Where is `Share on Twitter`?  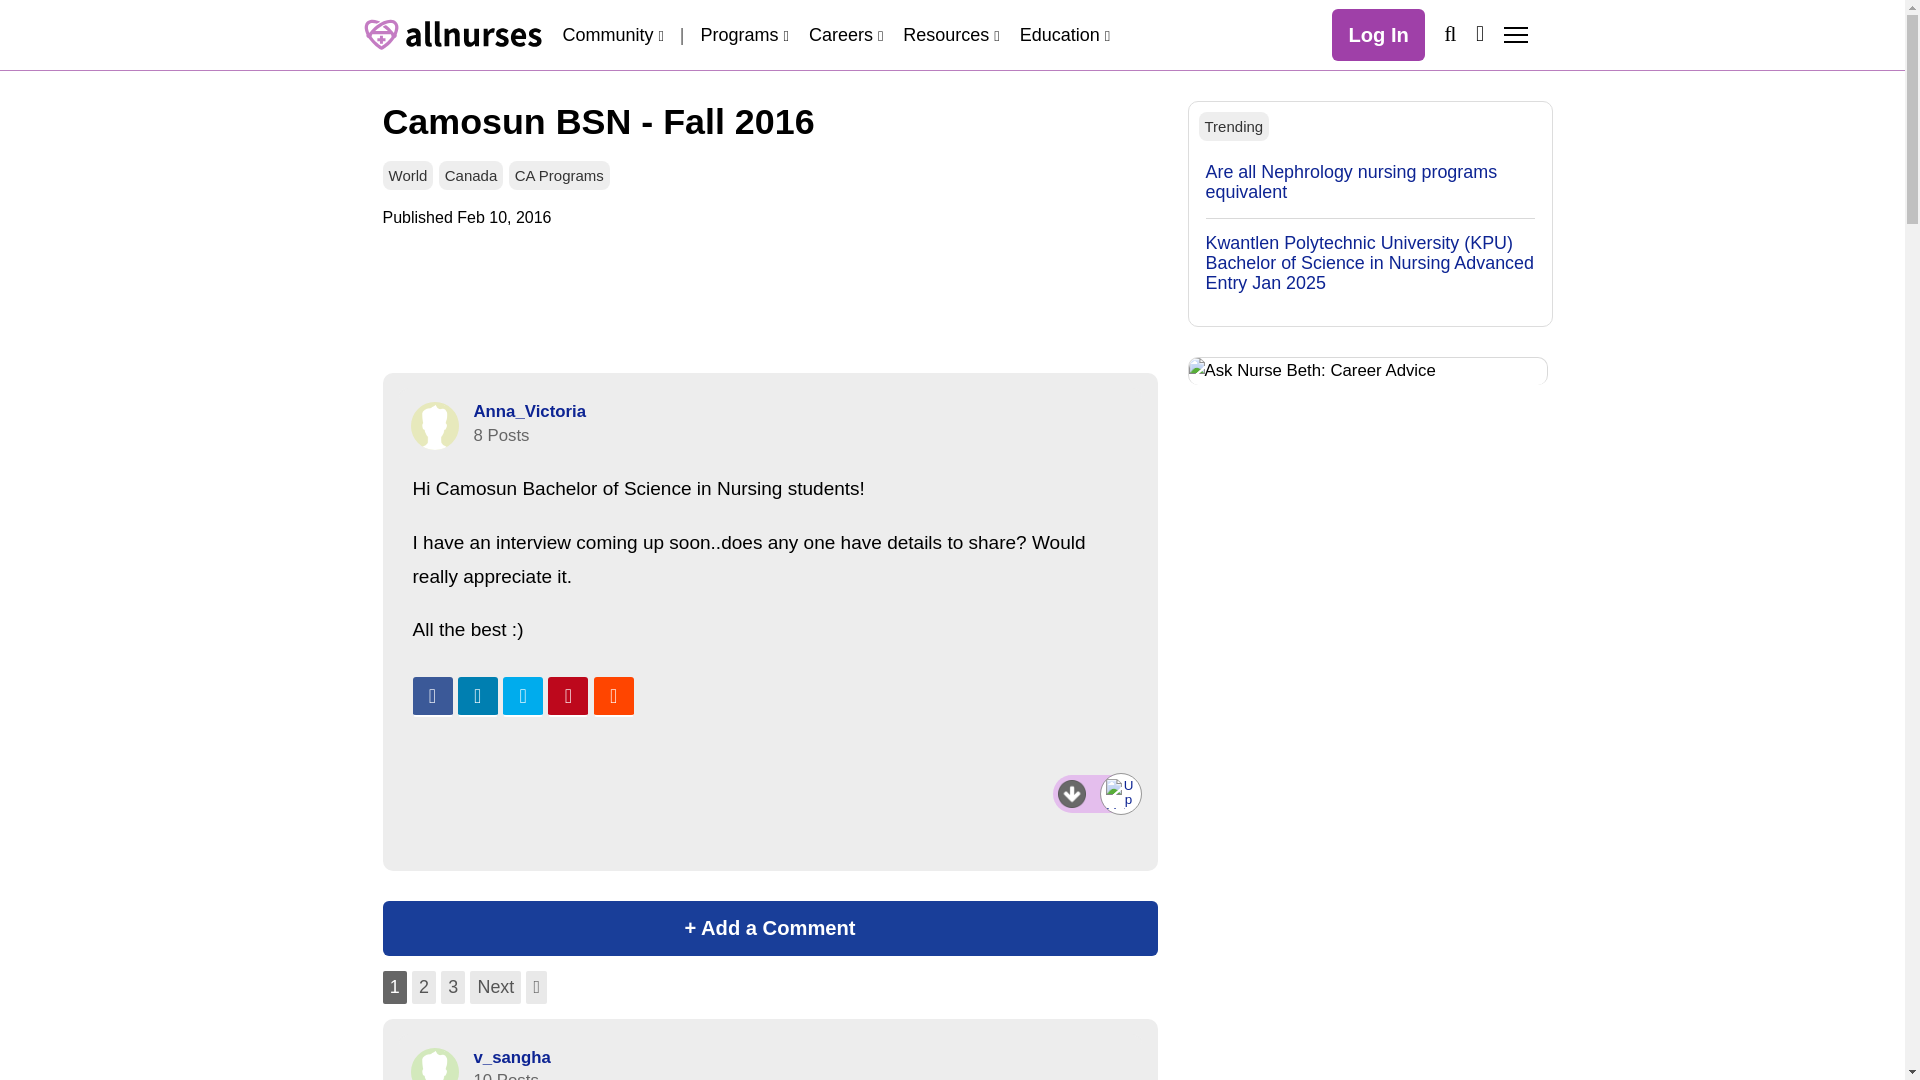
Share on Twitter is located at coordinates (523, 697).